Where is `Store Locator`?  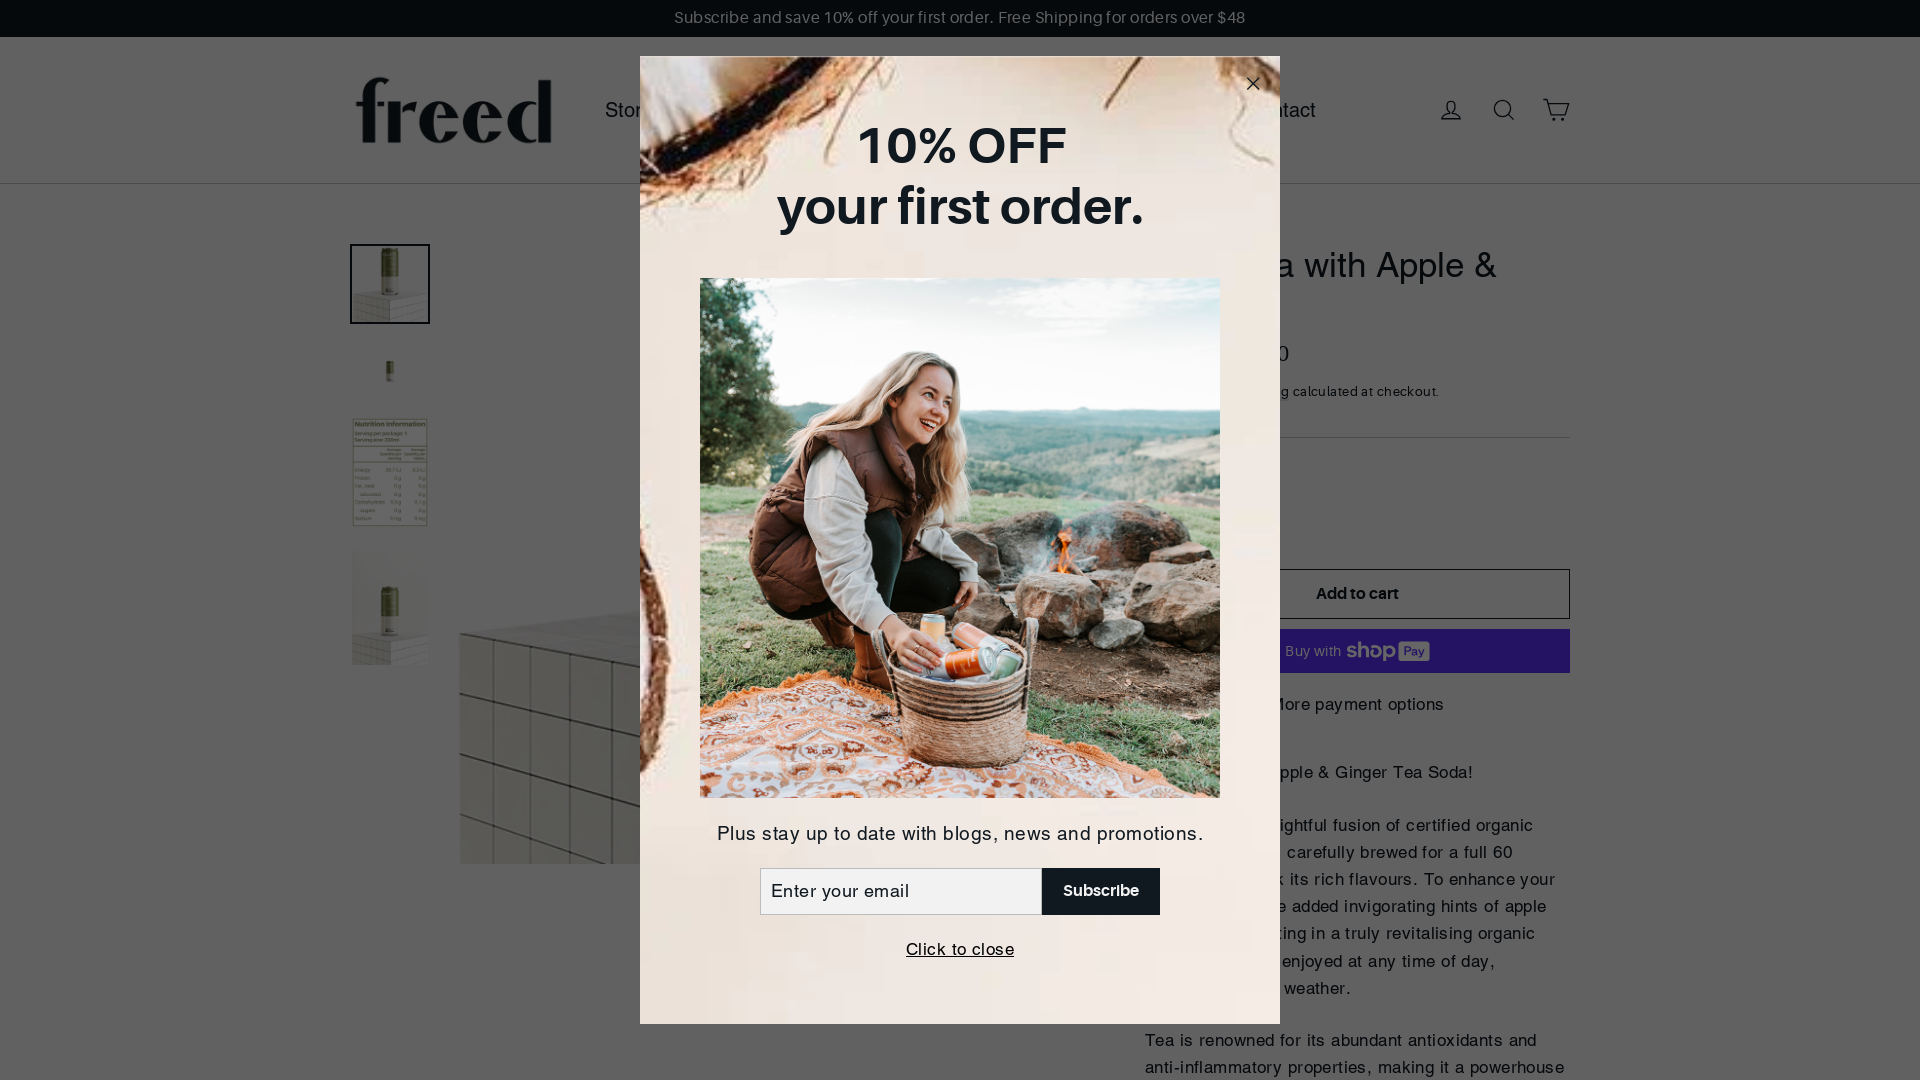
Store Locator is located at coordinates (886, 110).